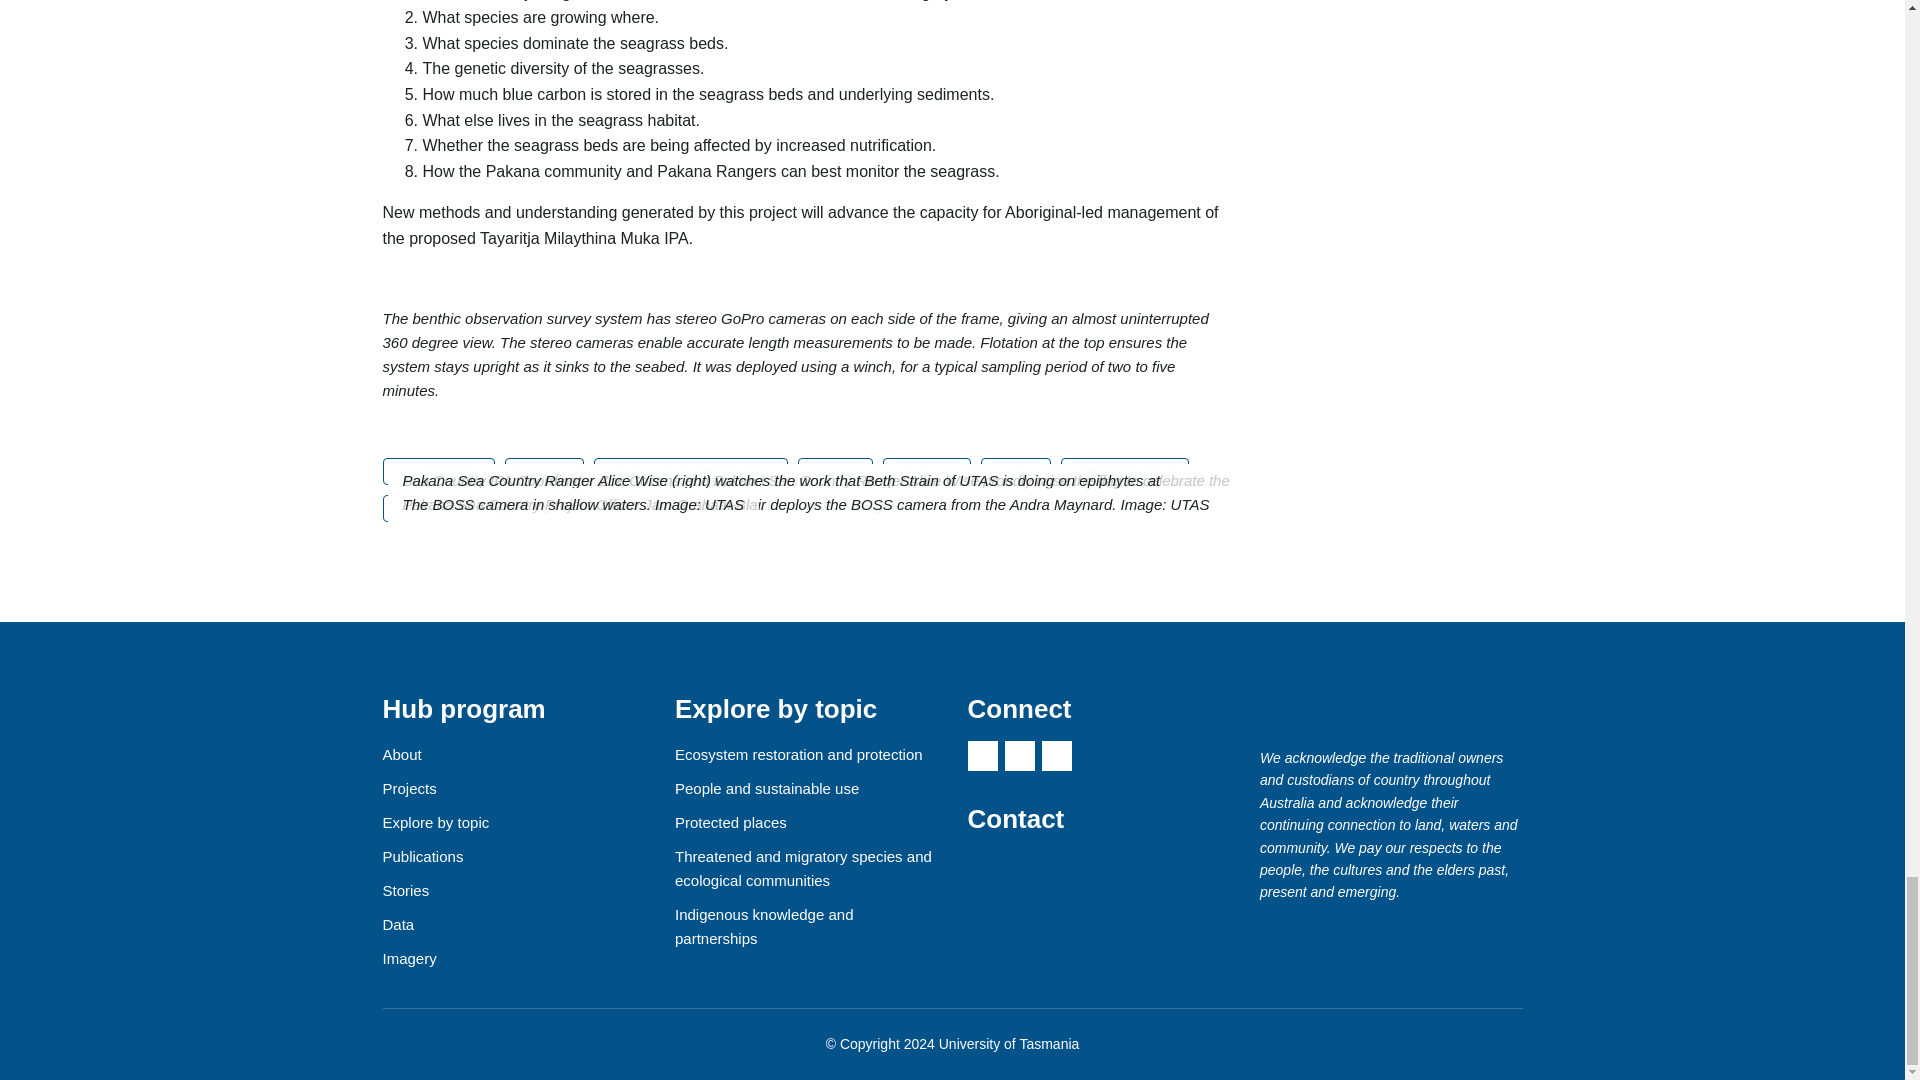 This screenshot has height=1080, width=1920. I want to click on sediment, so click(707, 508).